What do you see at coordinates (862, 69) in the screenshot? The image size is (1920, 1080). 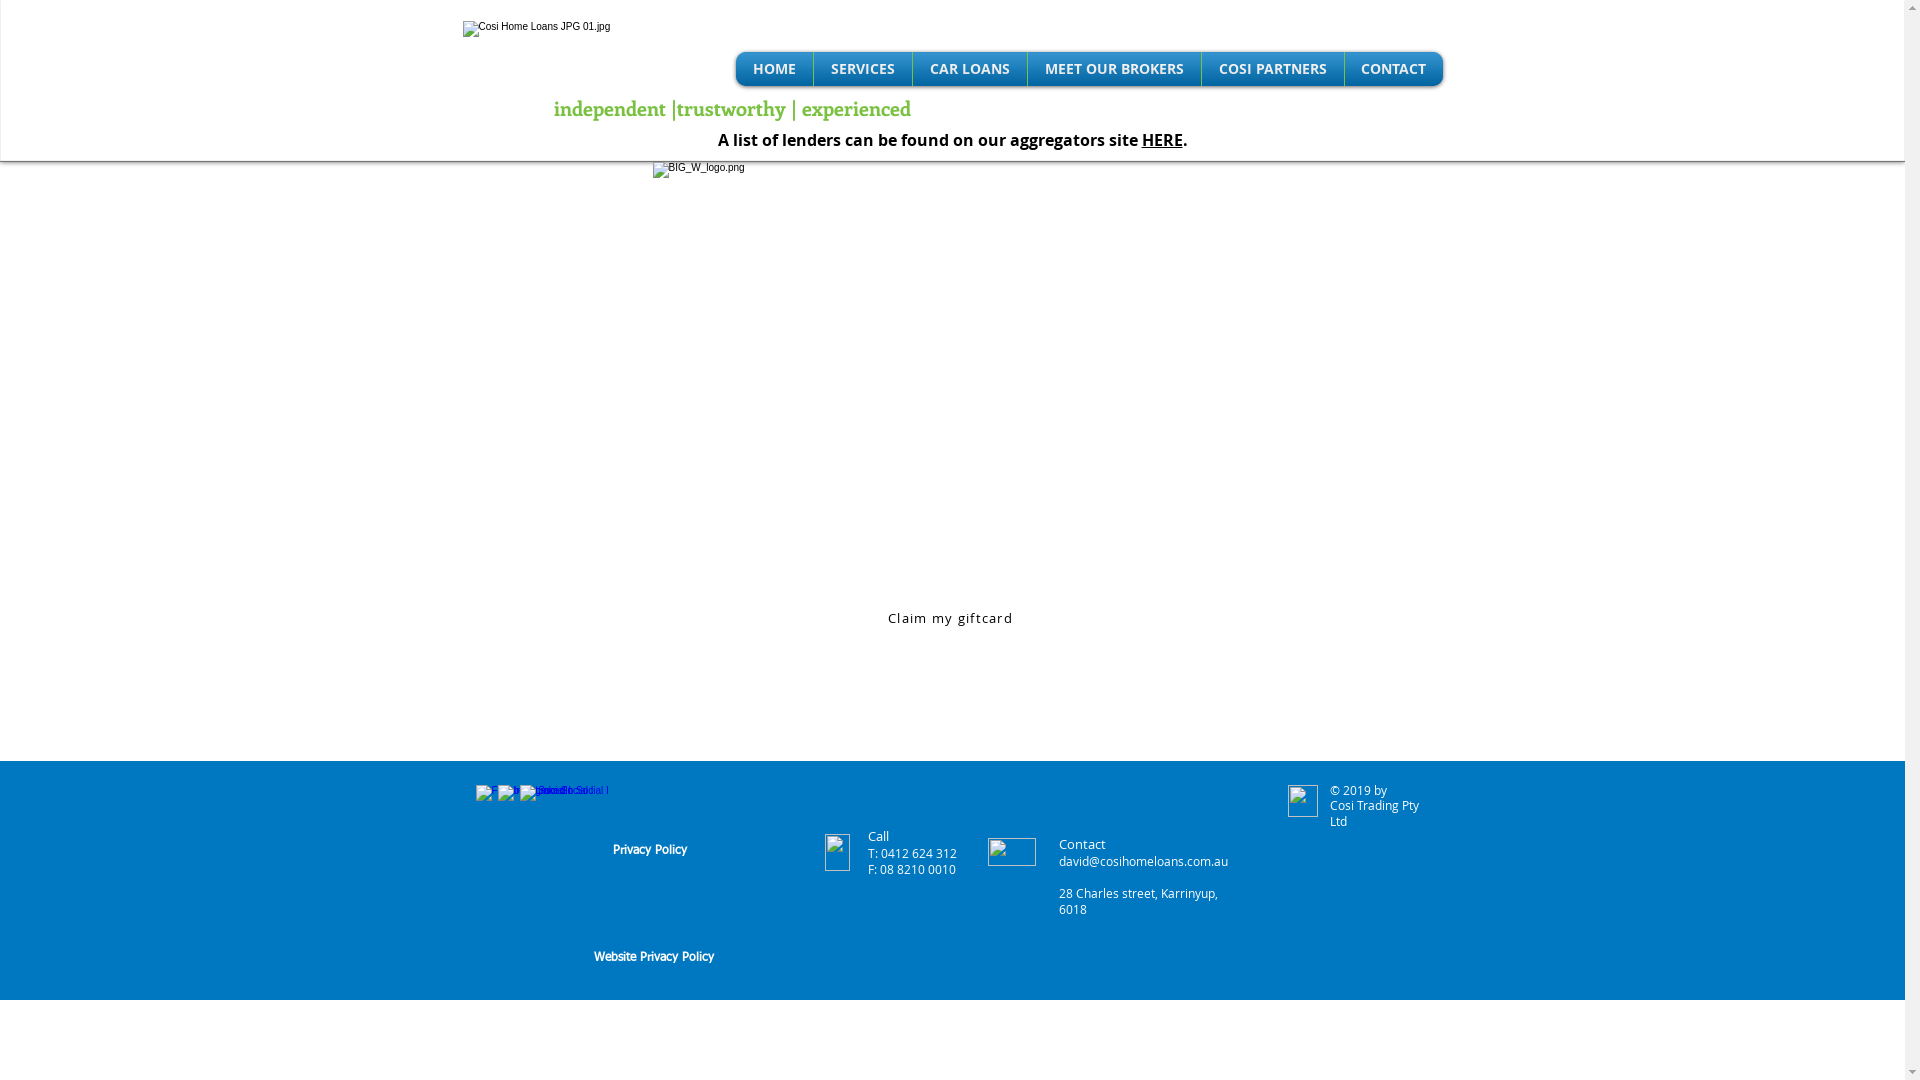 I see `SERVICES` at bounding box center [862, 69].